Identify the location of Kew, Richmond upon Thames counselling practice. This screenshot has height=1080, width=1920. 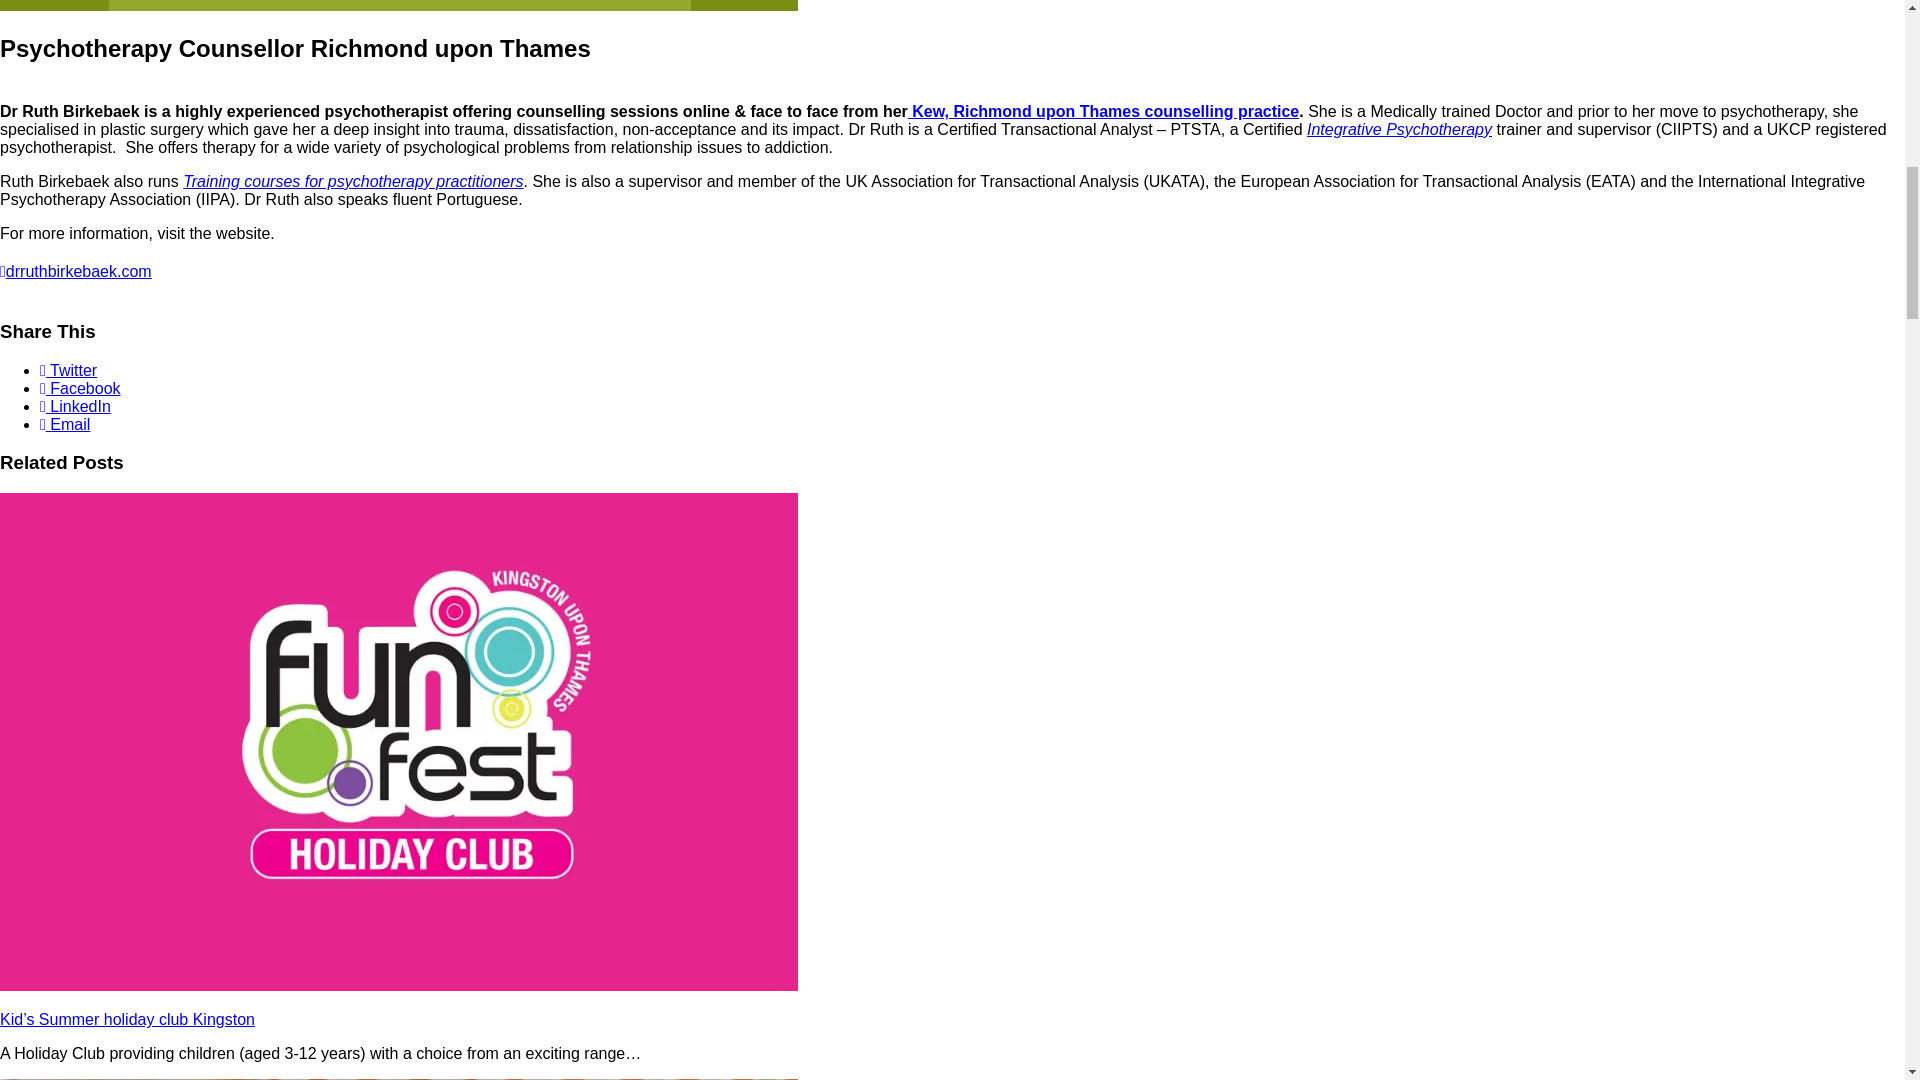
(1104, 110).